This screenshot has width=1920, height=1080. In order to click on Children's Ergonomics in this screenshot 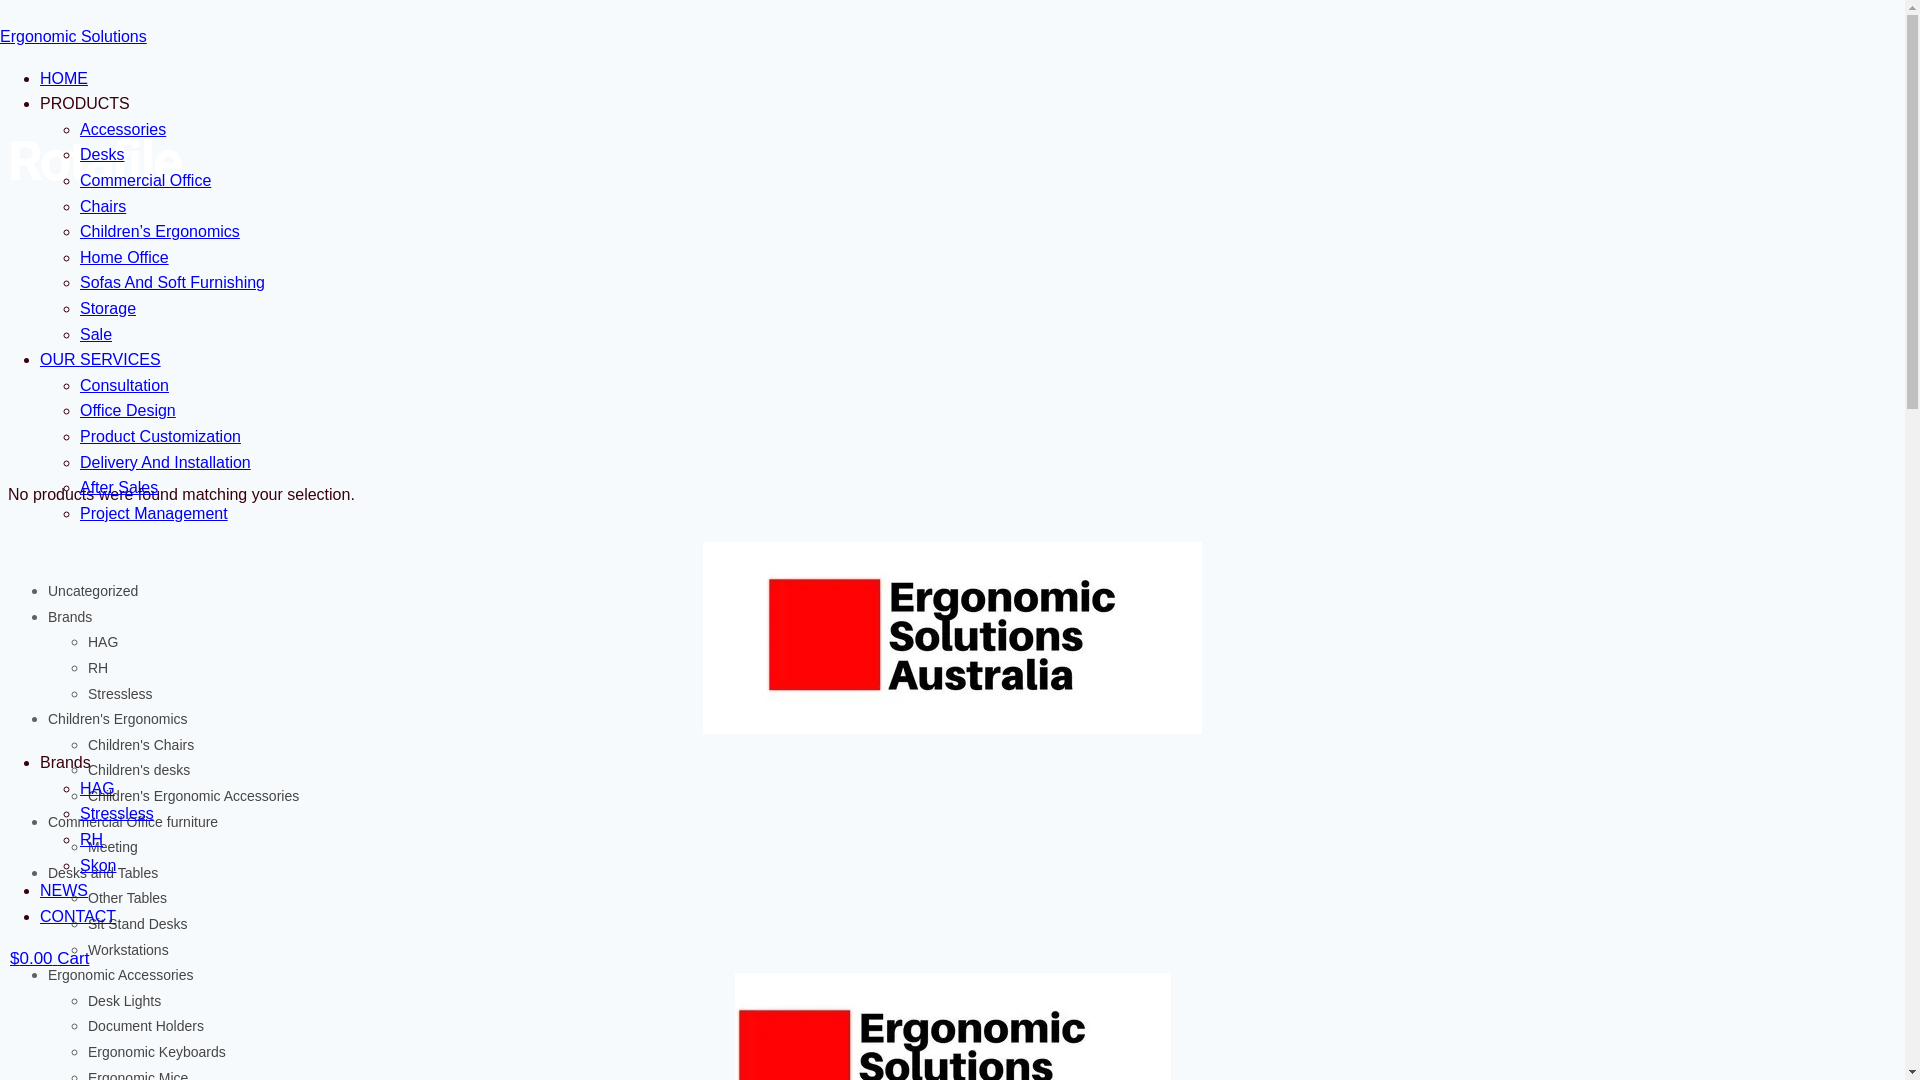, I will do `click(118, 719)`.